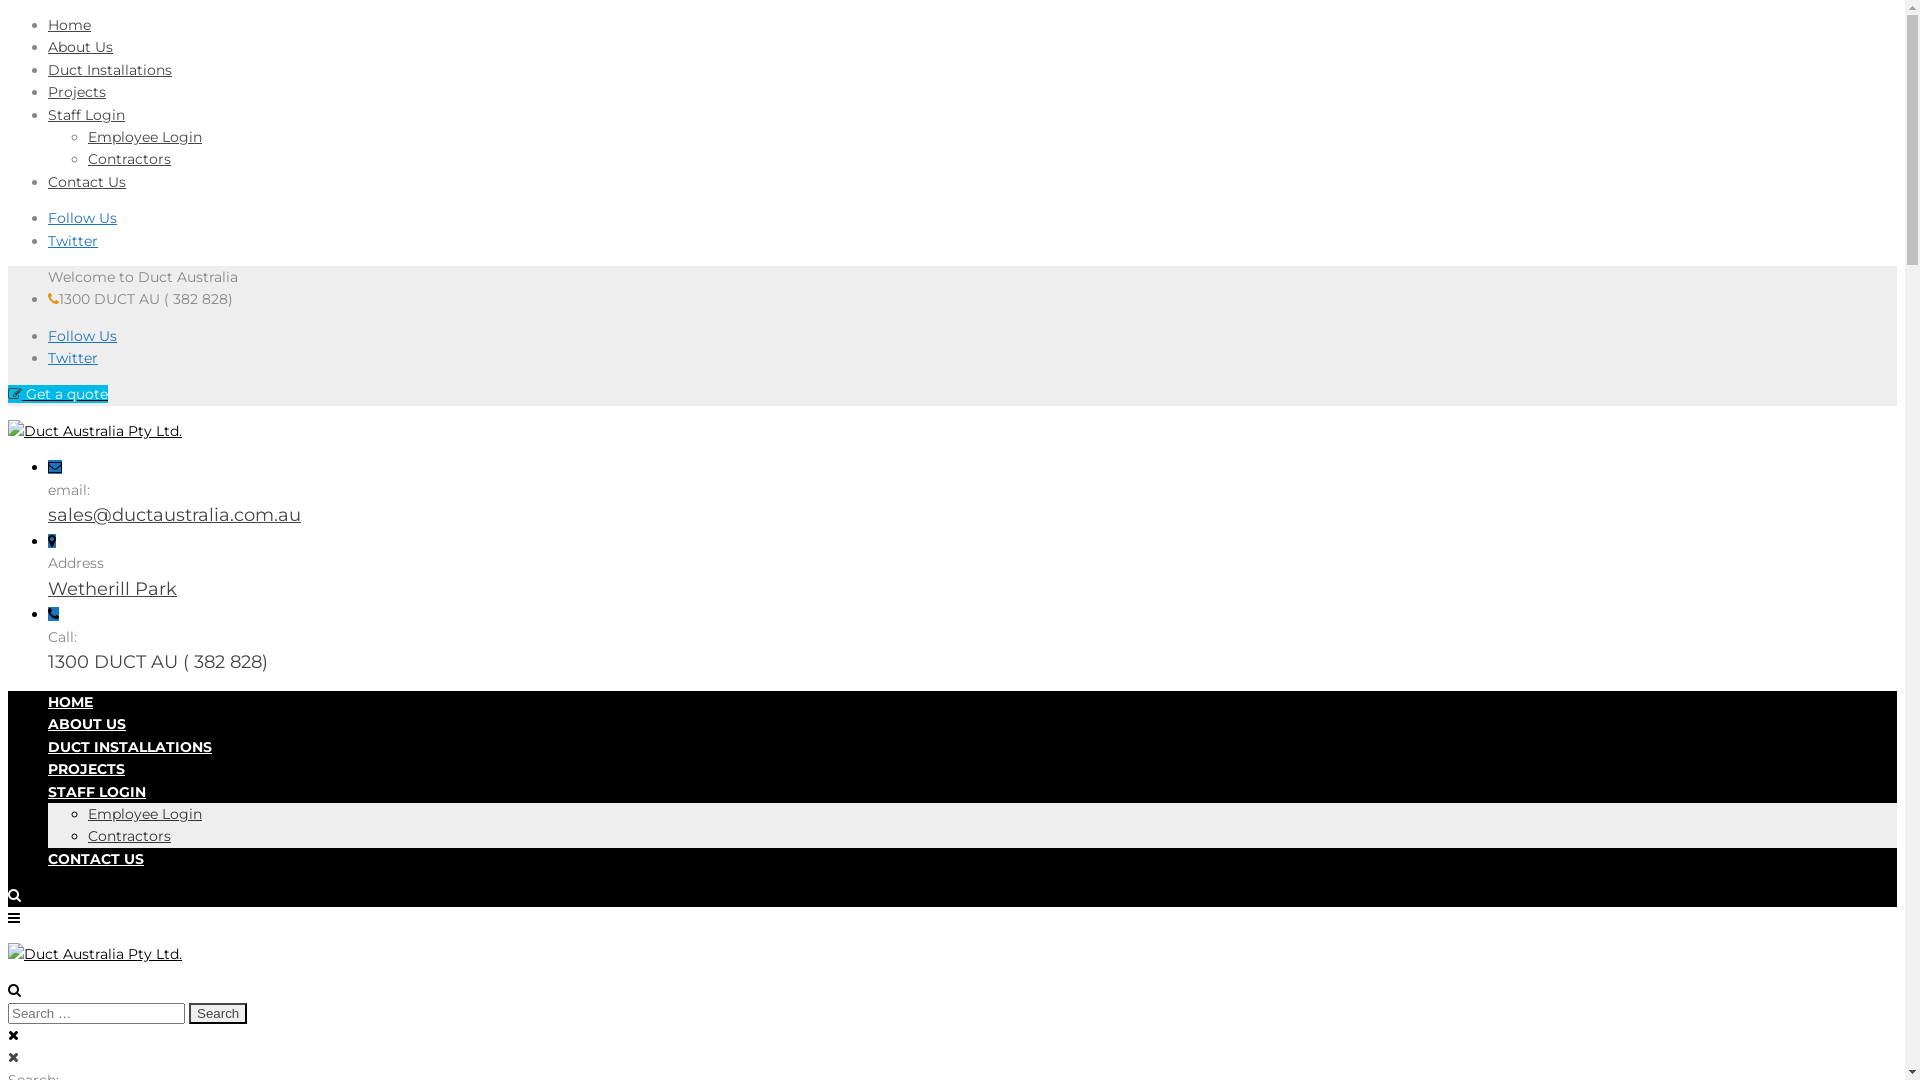  Describe the element at coordinates (58, 394) in the screenshot. I see `Get a quote` at that location.